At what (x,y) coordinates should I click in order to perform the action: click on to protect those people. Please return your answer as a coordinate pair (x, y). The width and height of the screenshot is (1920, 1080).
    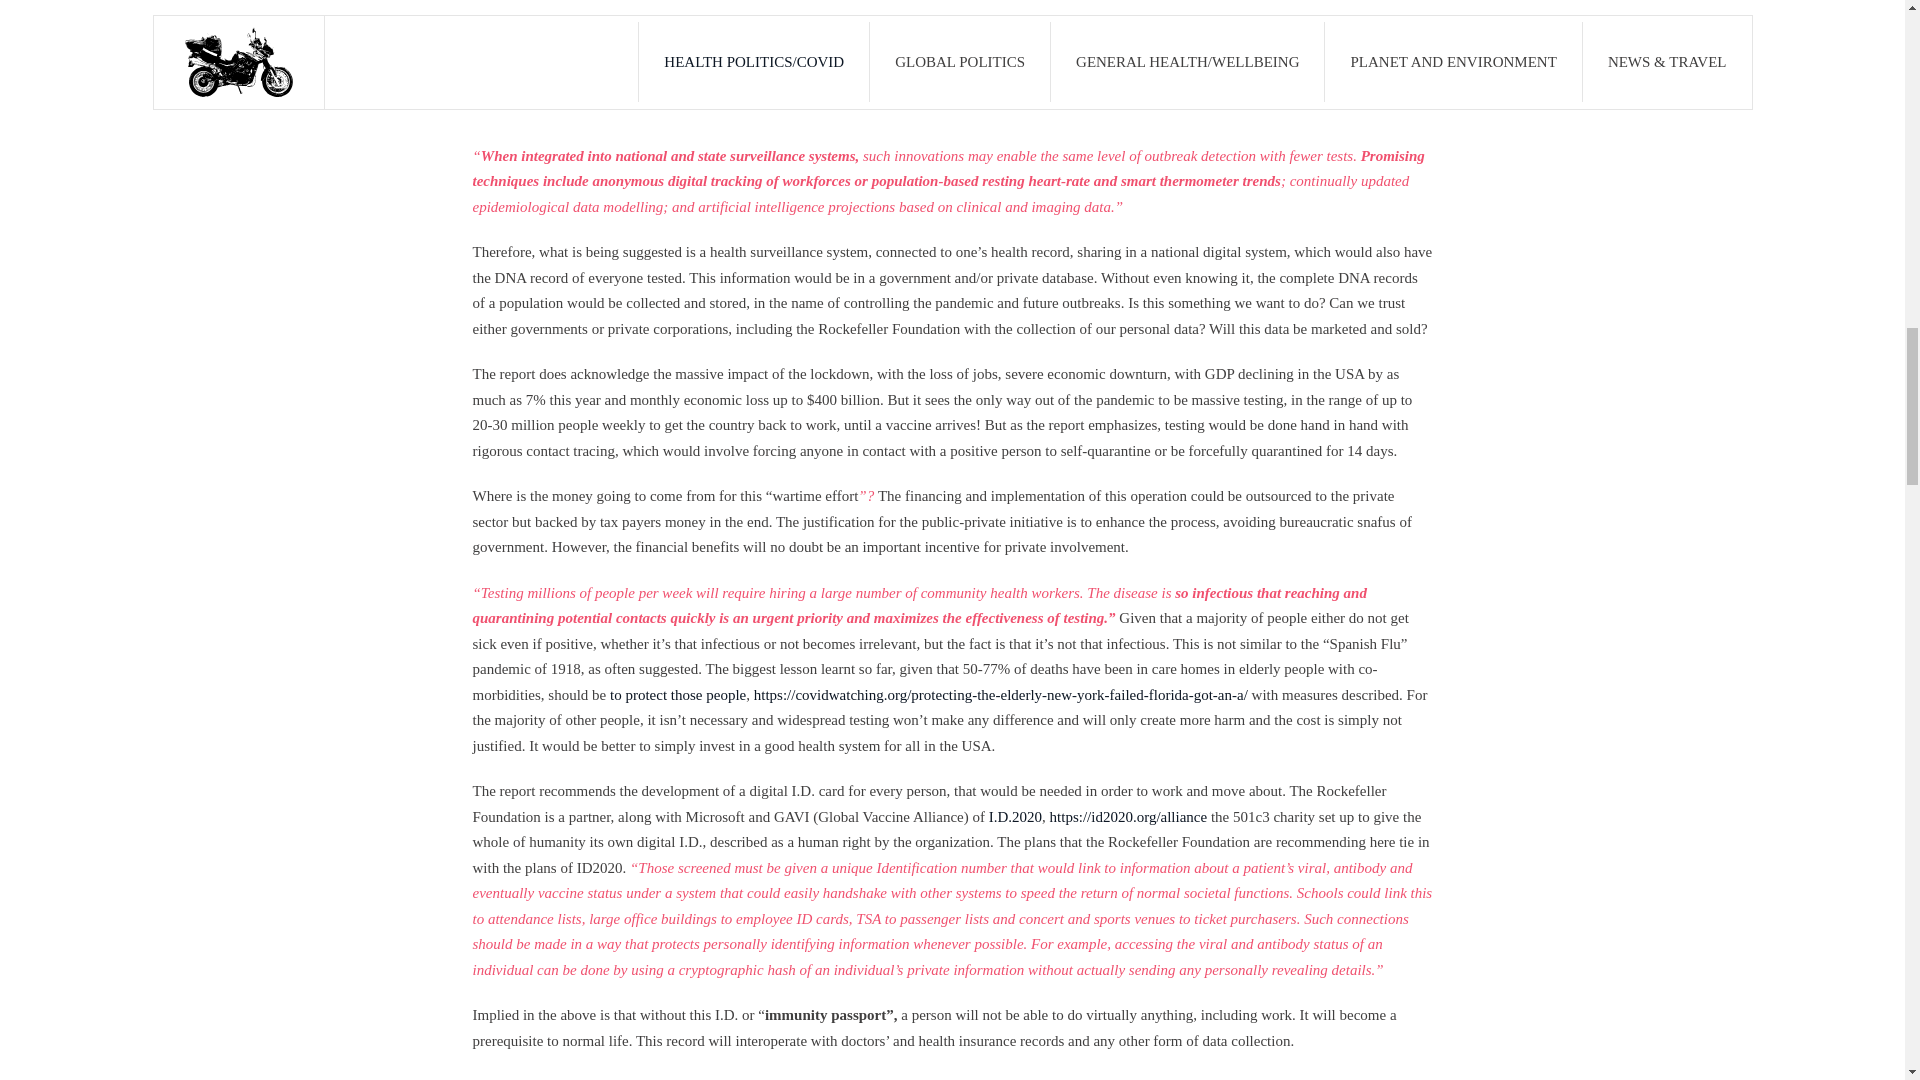
    Looking at the image, I should click on (678, 694).